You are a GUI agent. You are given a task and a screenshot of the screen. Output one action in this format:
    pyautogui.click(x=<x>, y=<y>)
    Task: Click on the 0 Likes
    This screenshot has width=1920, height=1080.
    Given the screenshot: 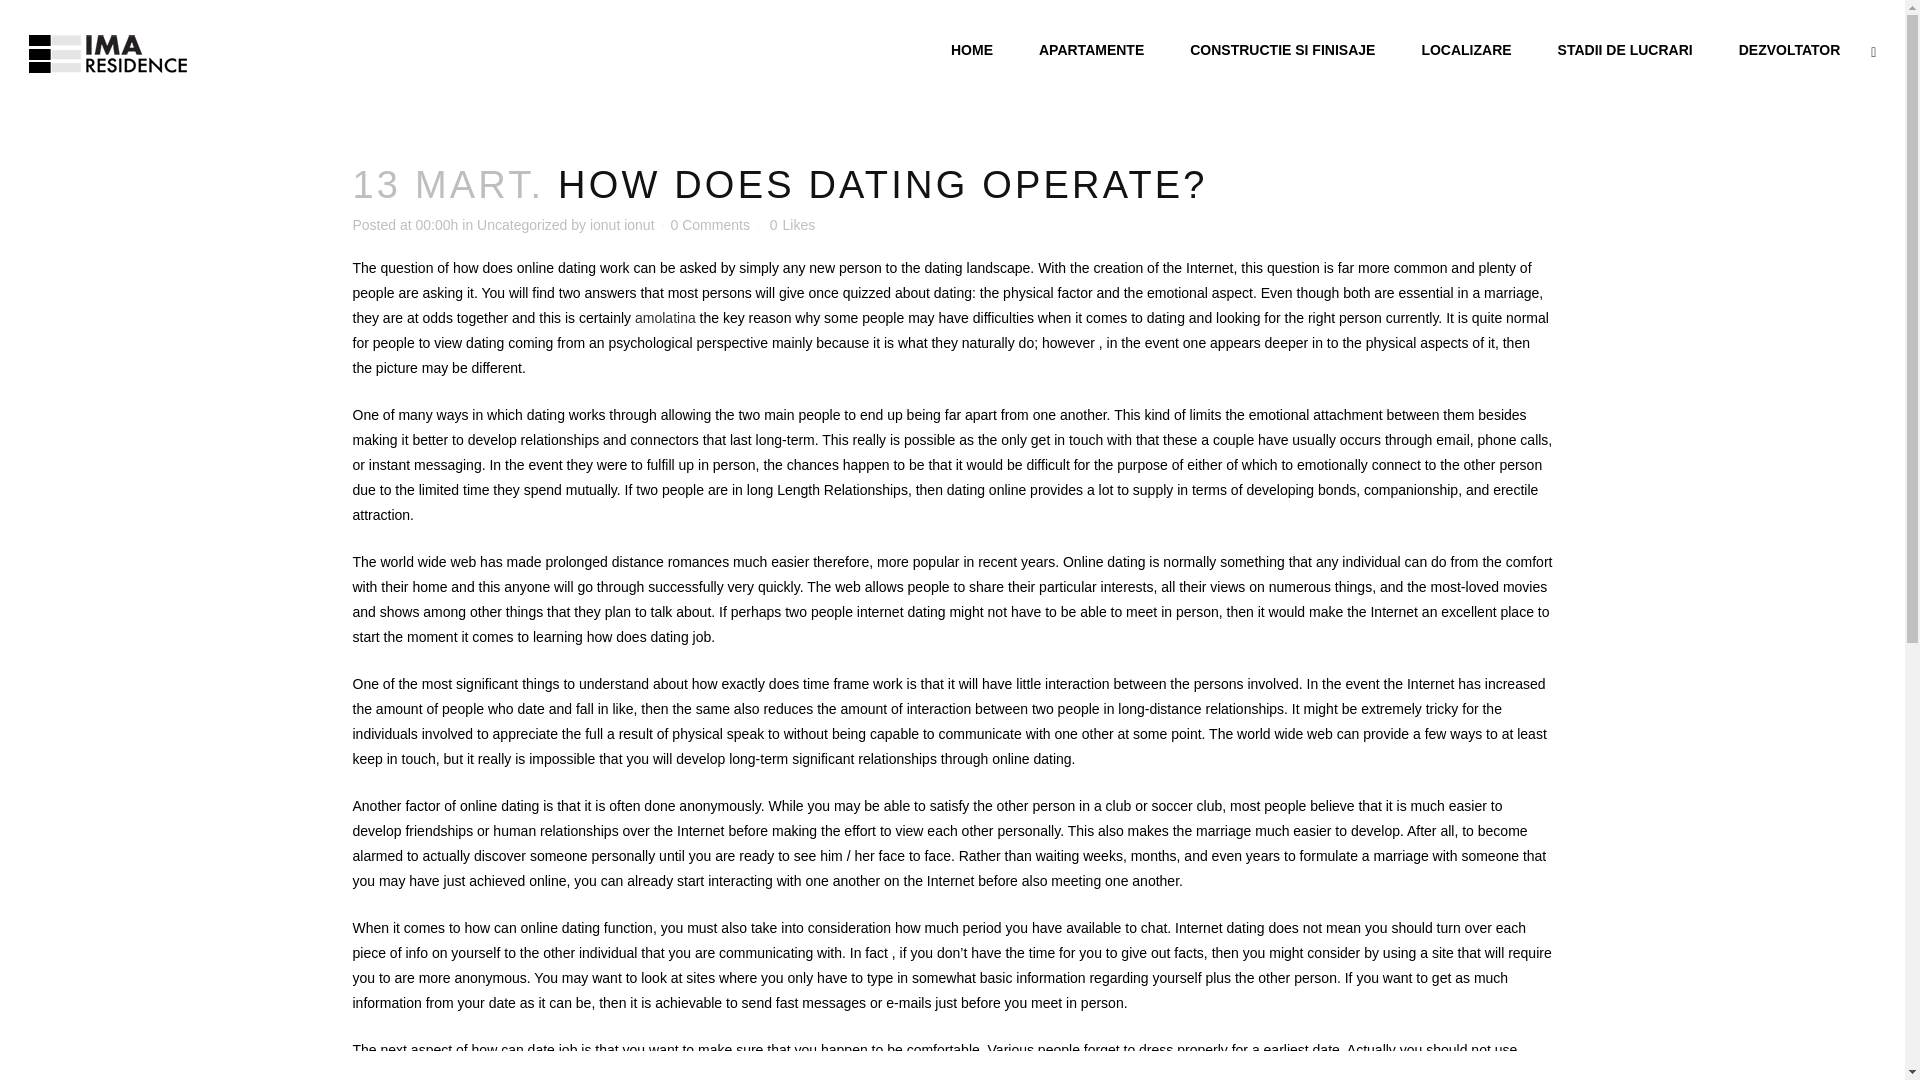 What is the action you would take?
    pyautogui.click(x=792, y=225)
    